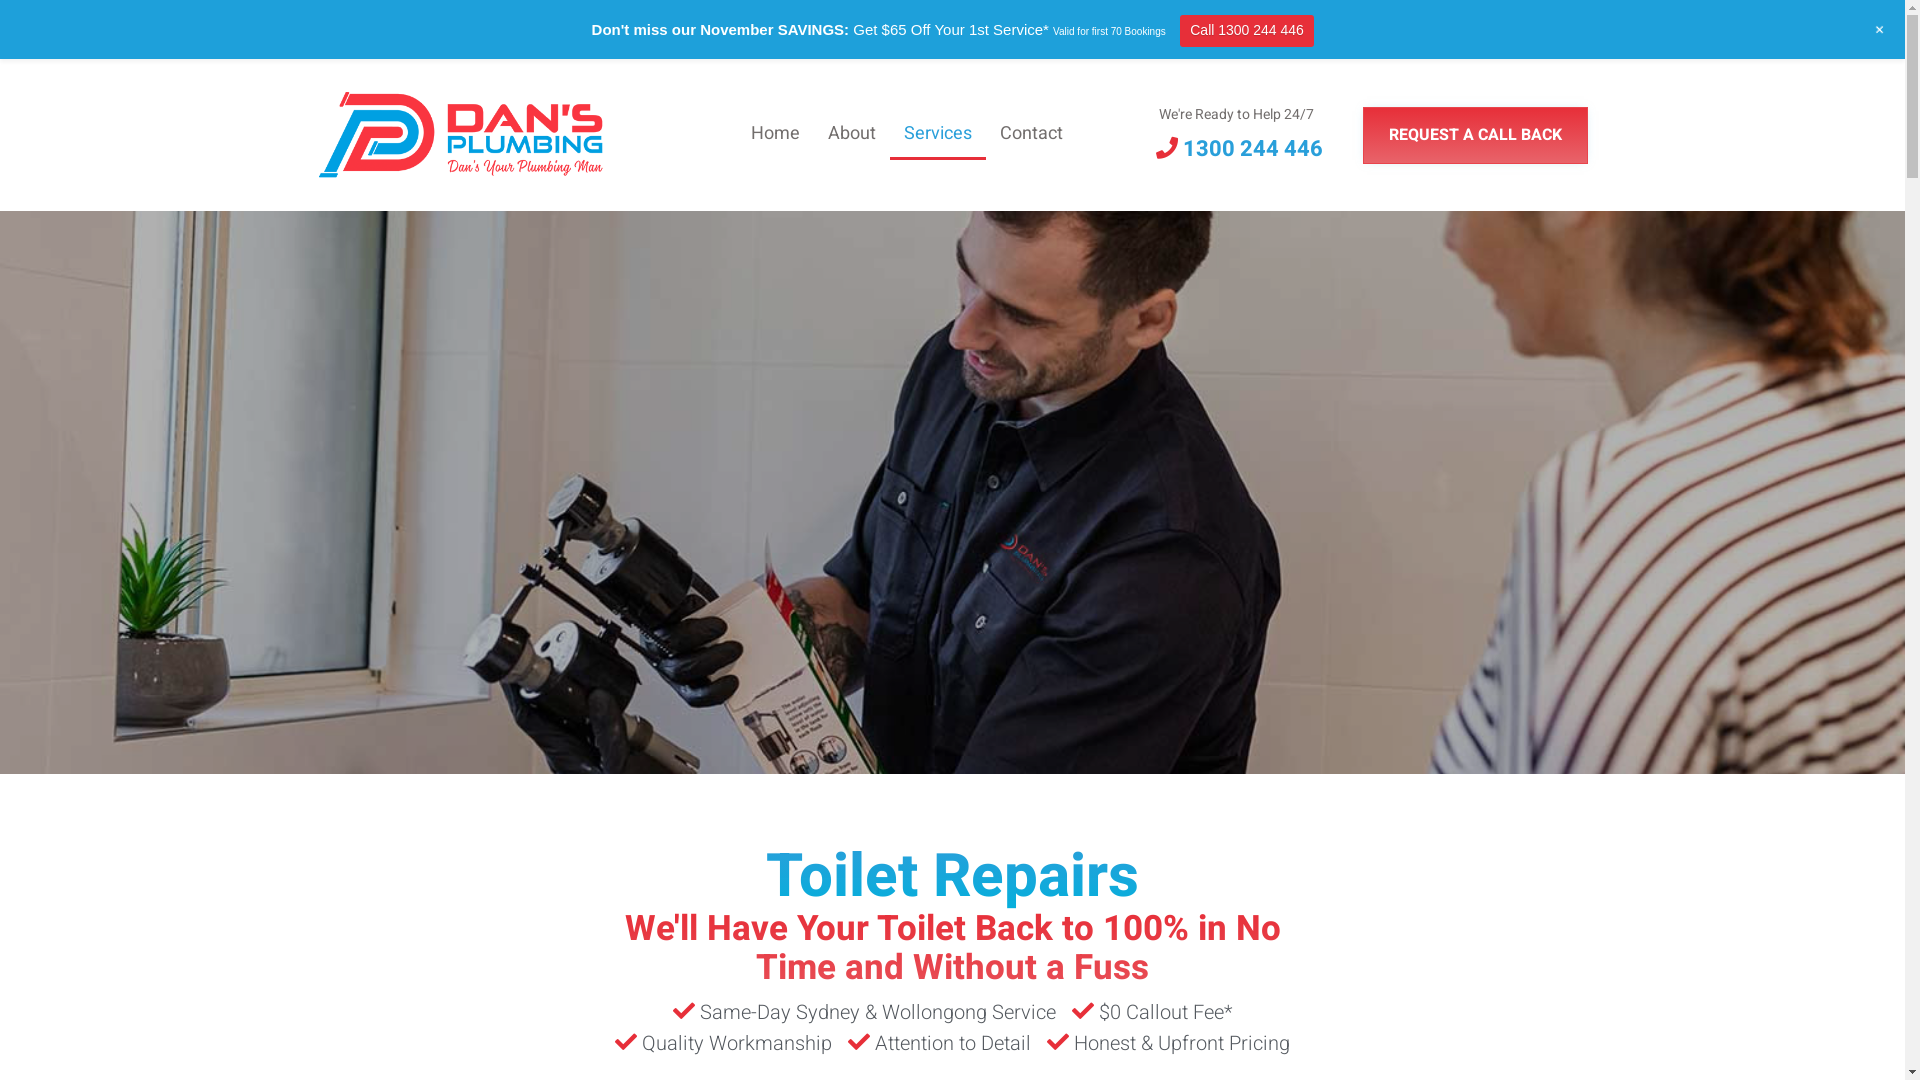 Image resolution: width=1920 pixels, height=1080 pixels. Describe the element at coordinates (938, 135) in the screenshot. I see `Services` at that location.